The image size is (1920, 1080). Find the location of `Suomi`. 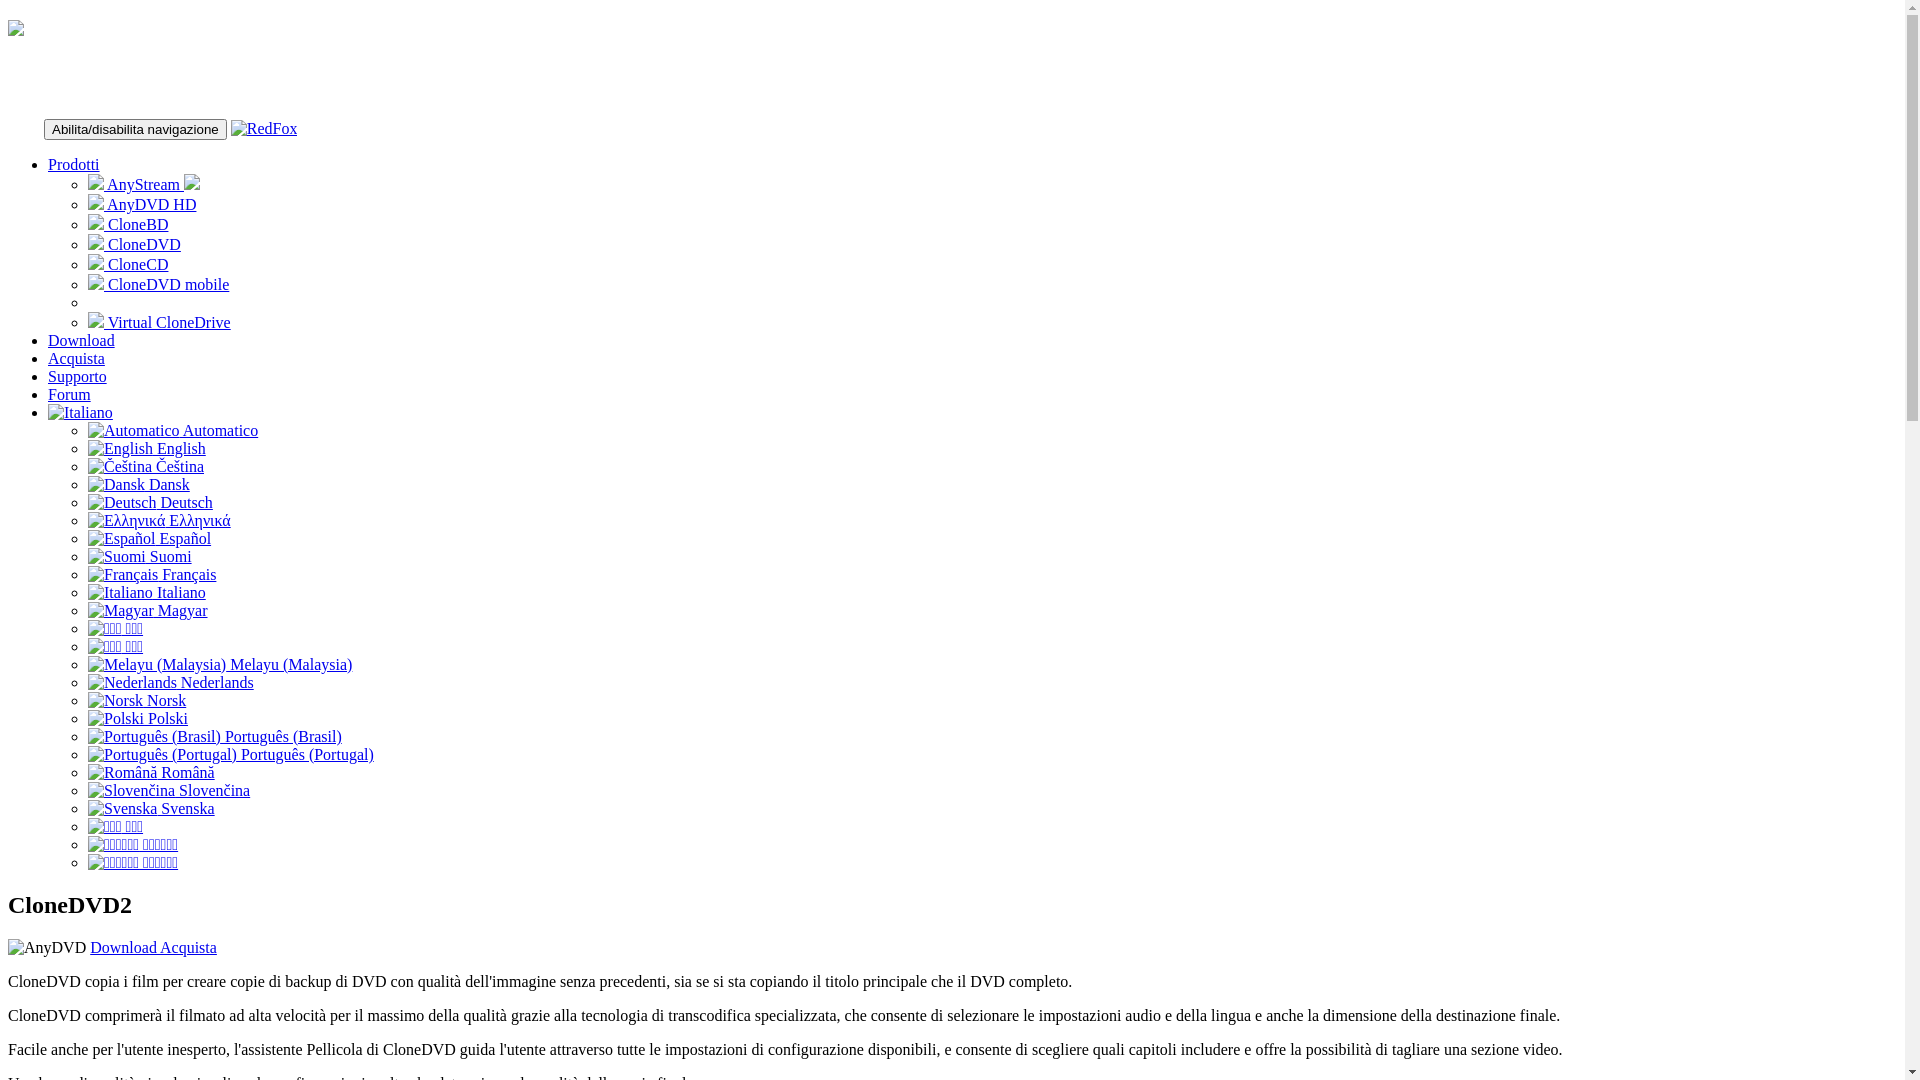

Suomi is located at coordinates (140, 556).